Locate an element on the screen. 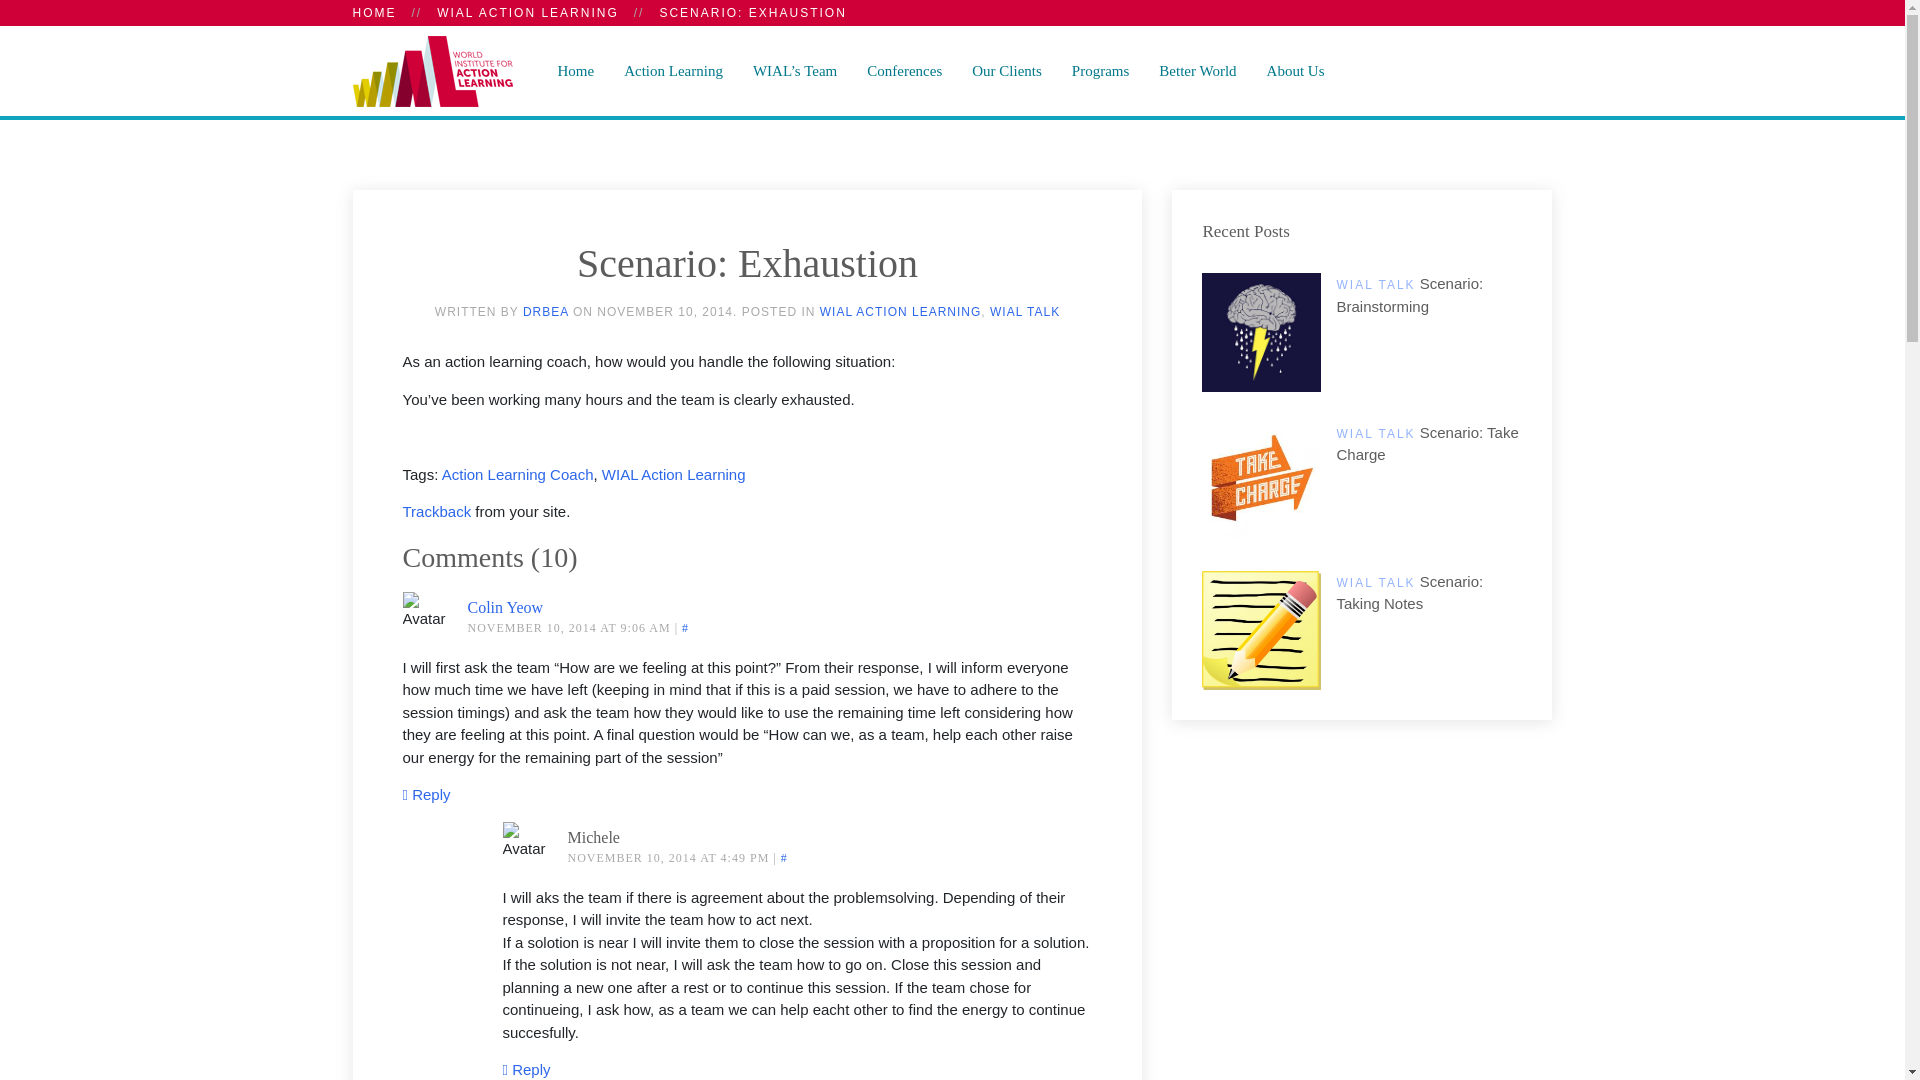 This screenshot has height=1080, width=1920. Better World is located at coordinates (1198, 70).